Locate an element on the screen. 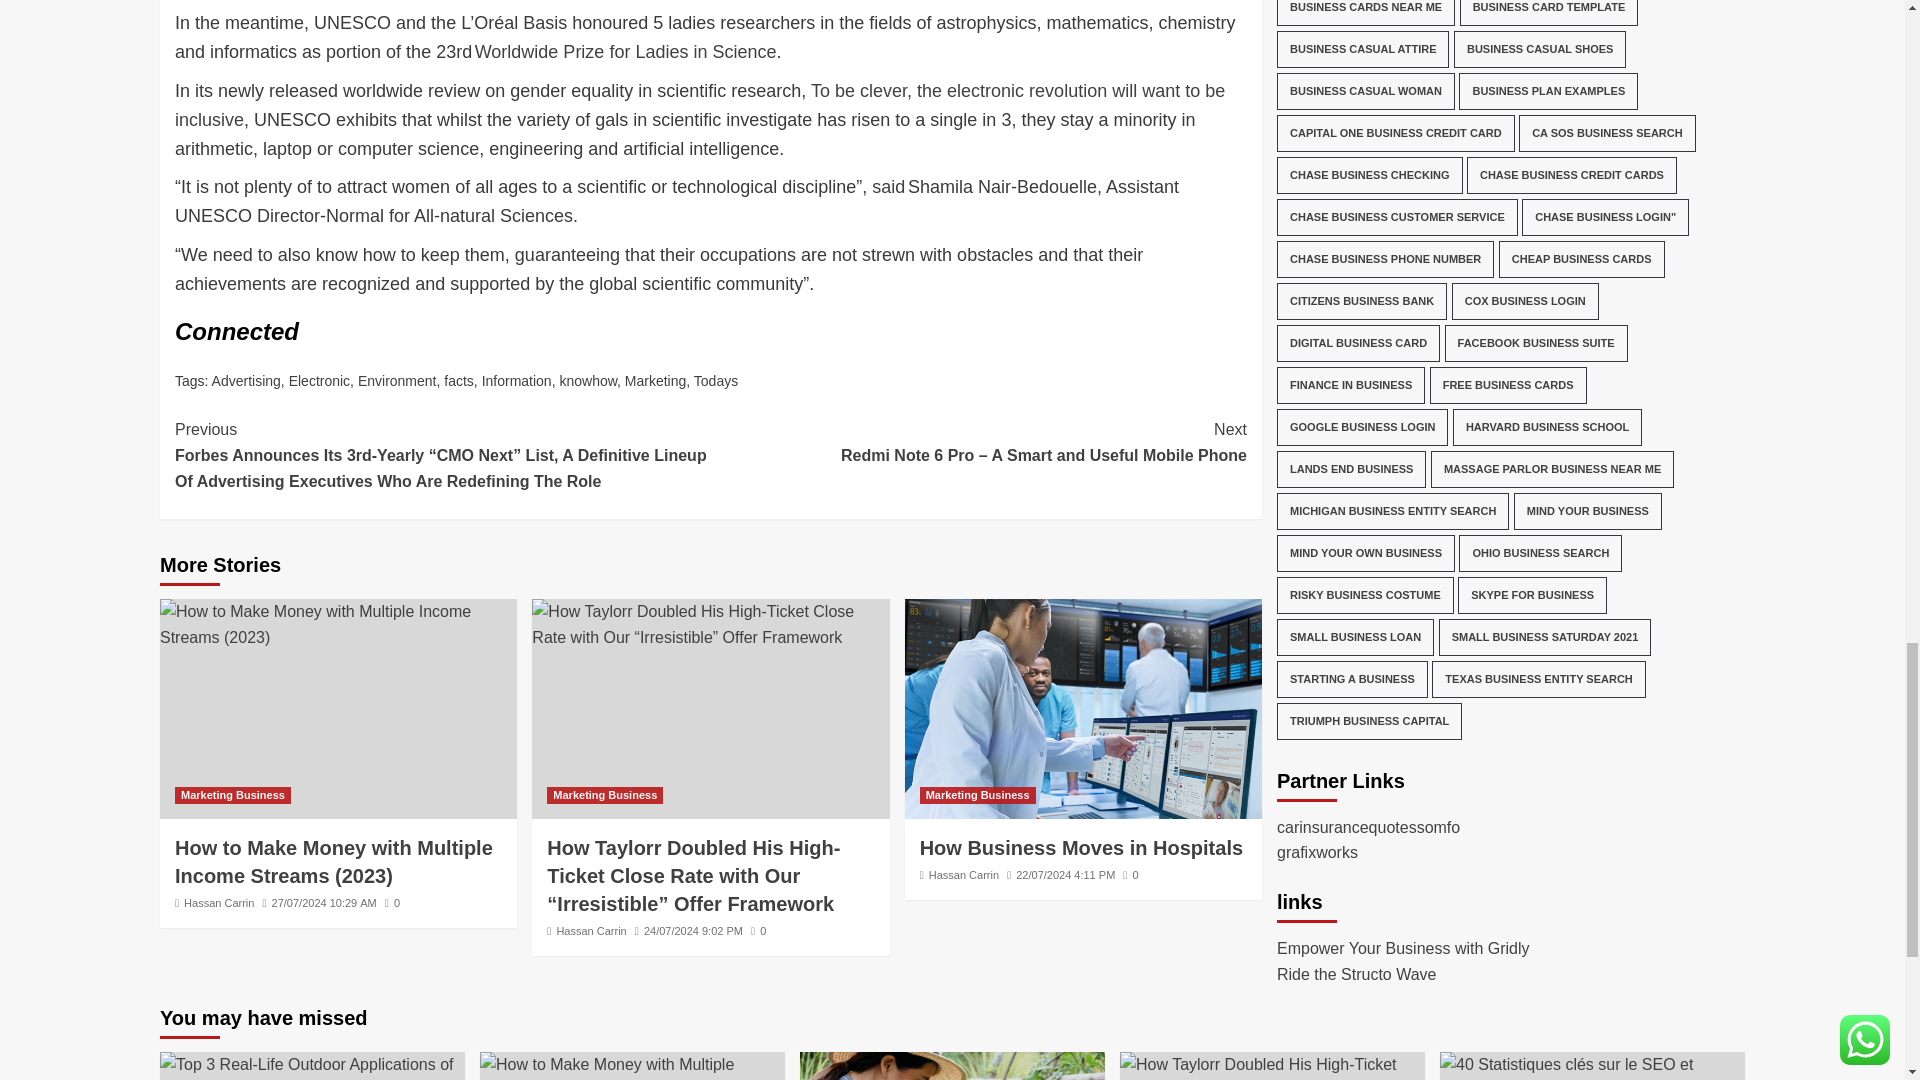 This screenshot has height=1080, width=1920. Top 3 Real-Life Outdoor Applications of PVC Board Signs is located at coordinates (312, 1066).